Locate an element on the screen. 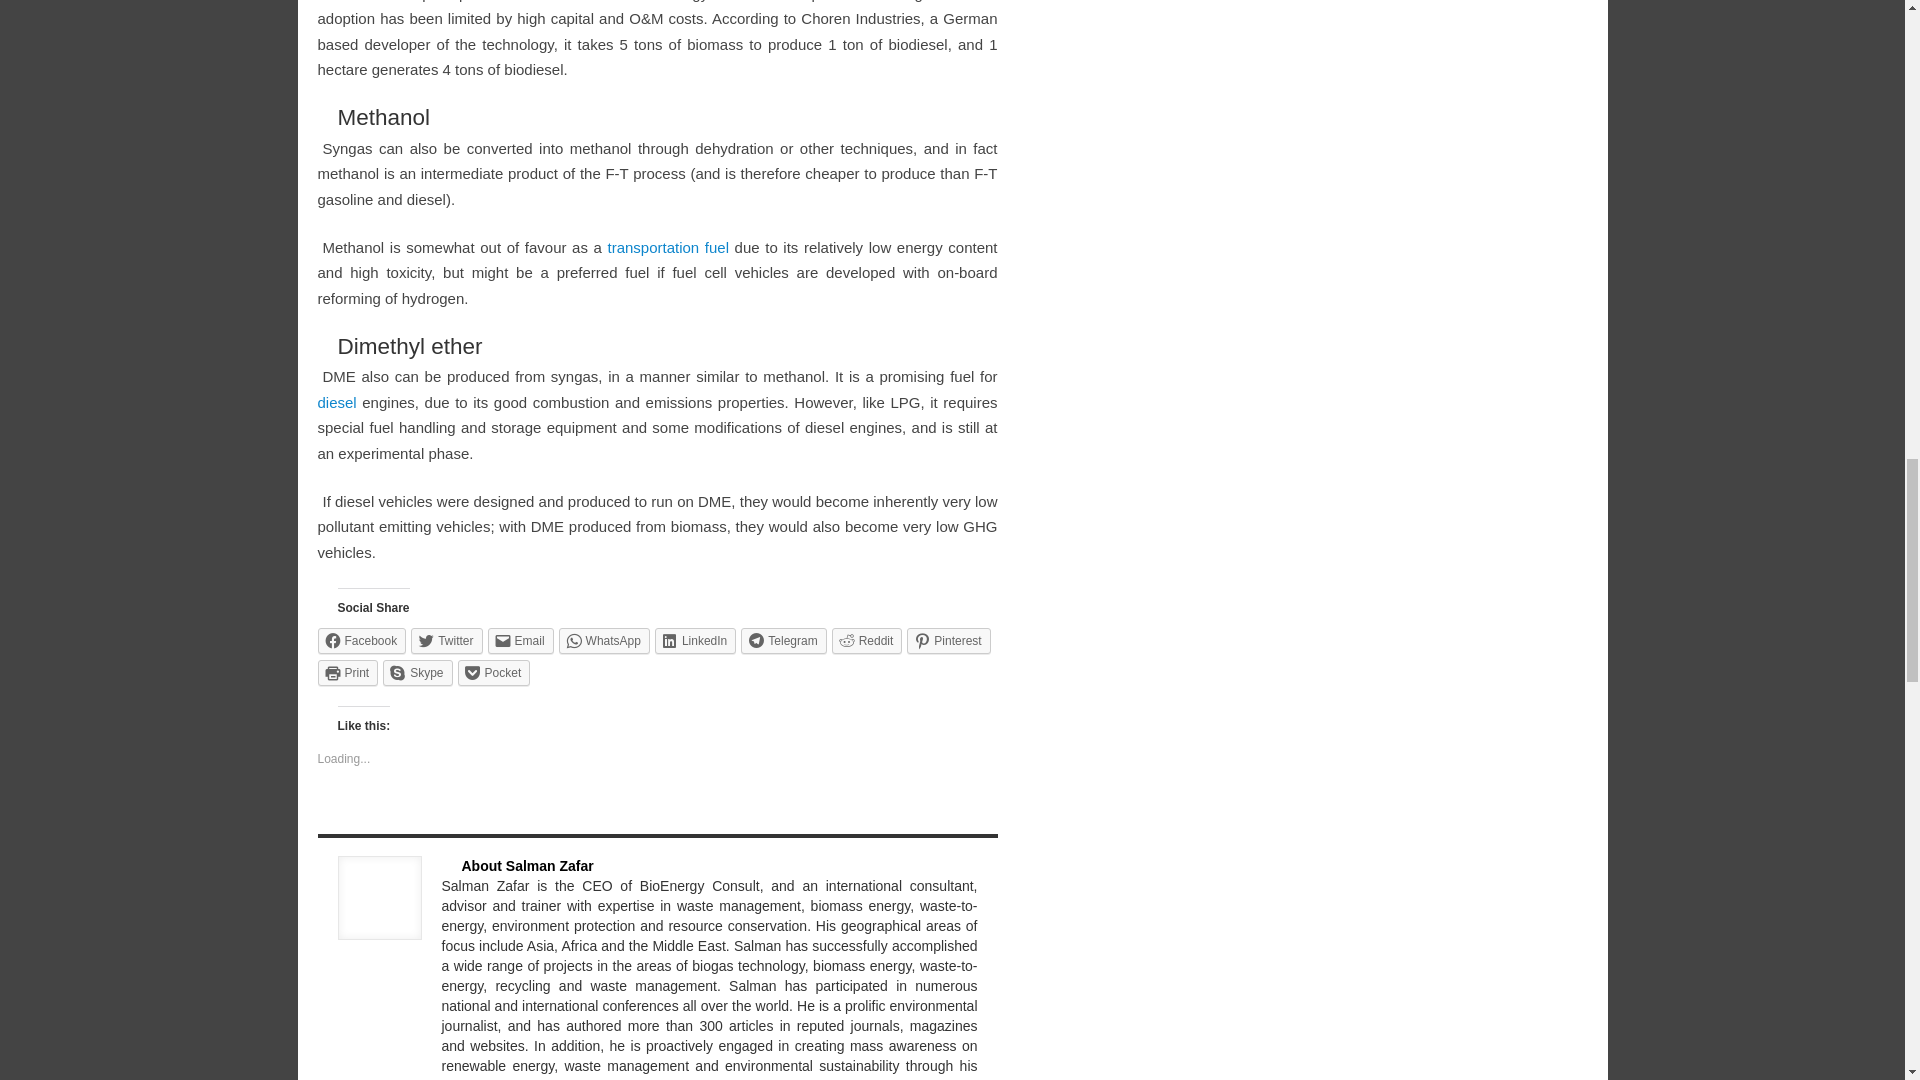 The width and height of the screenshot is (1920, 1080). Skype is located at coordinates (416, 672).